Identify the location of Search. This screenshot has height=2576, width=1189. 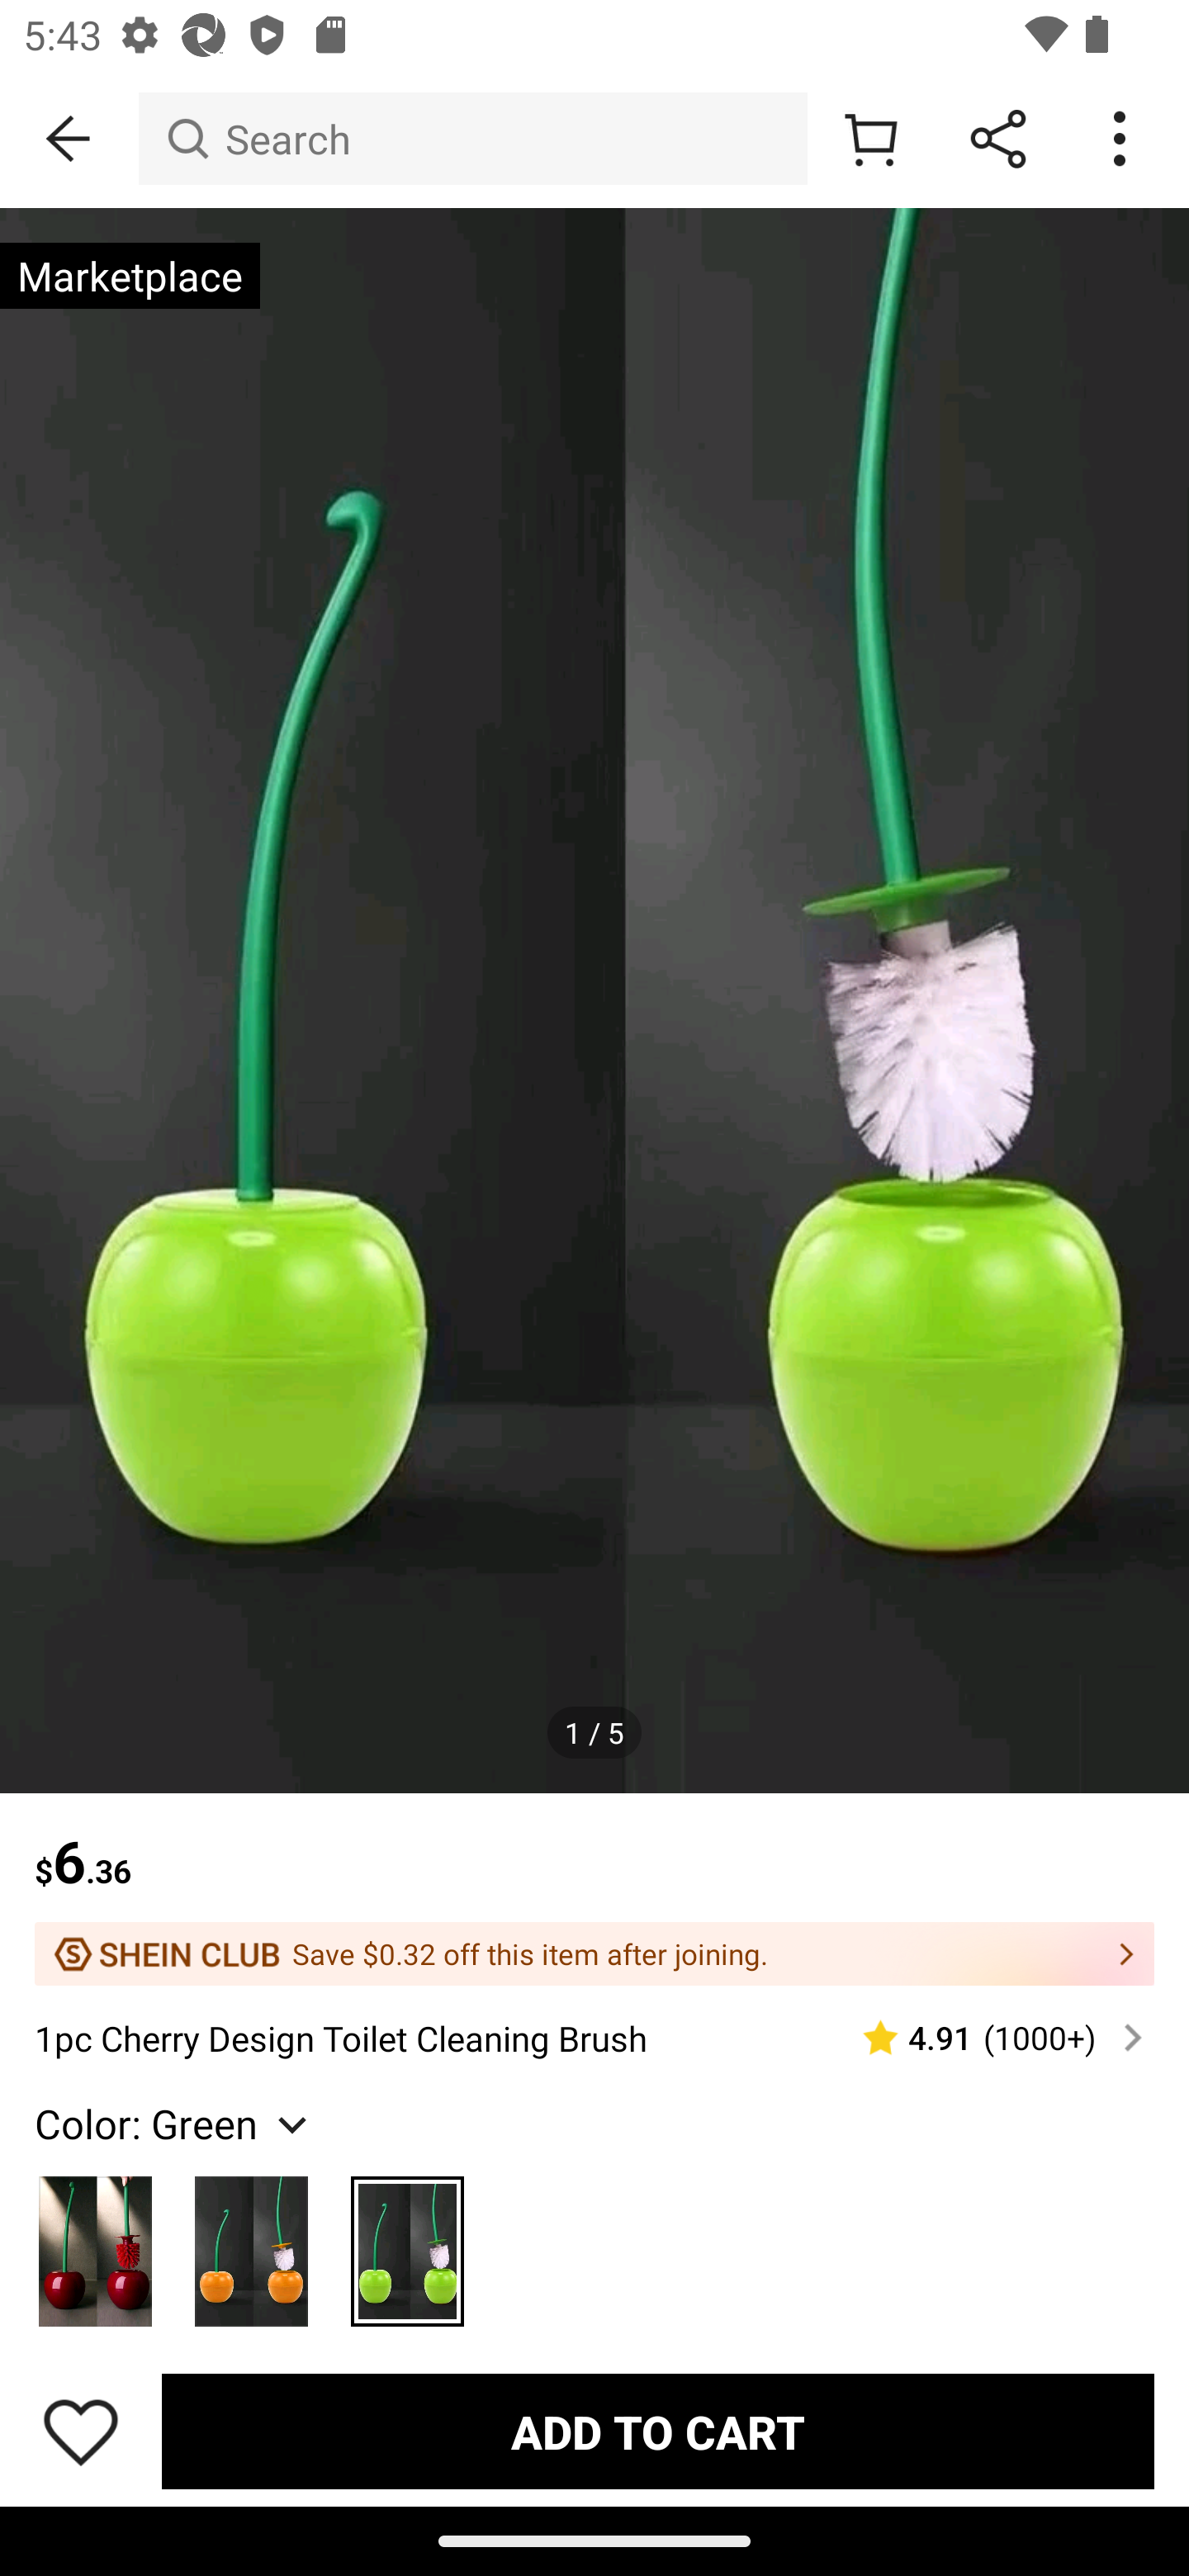
(472, 139).